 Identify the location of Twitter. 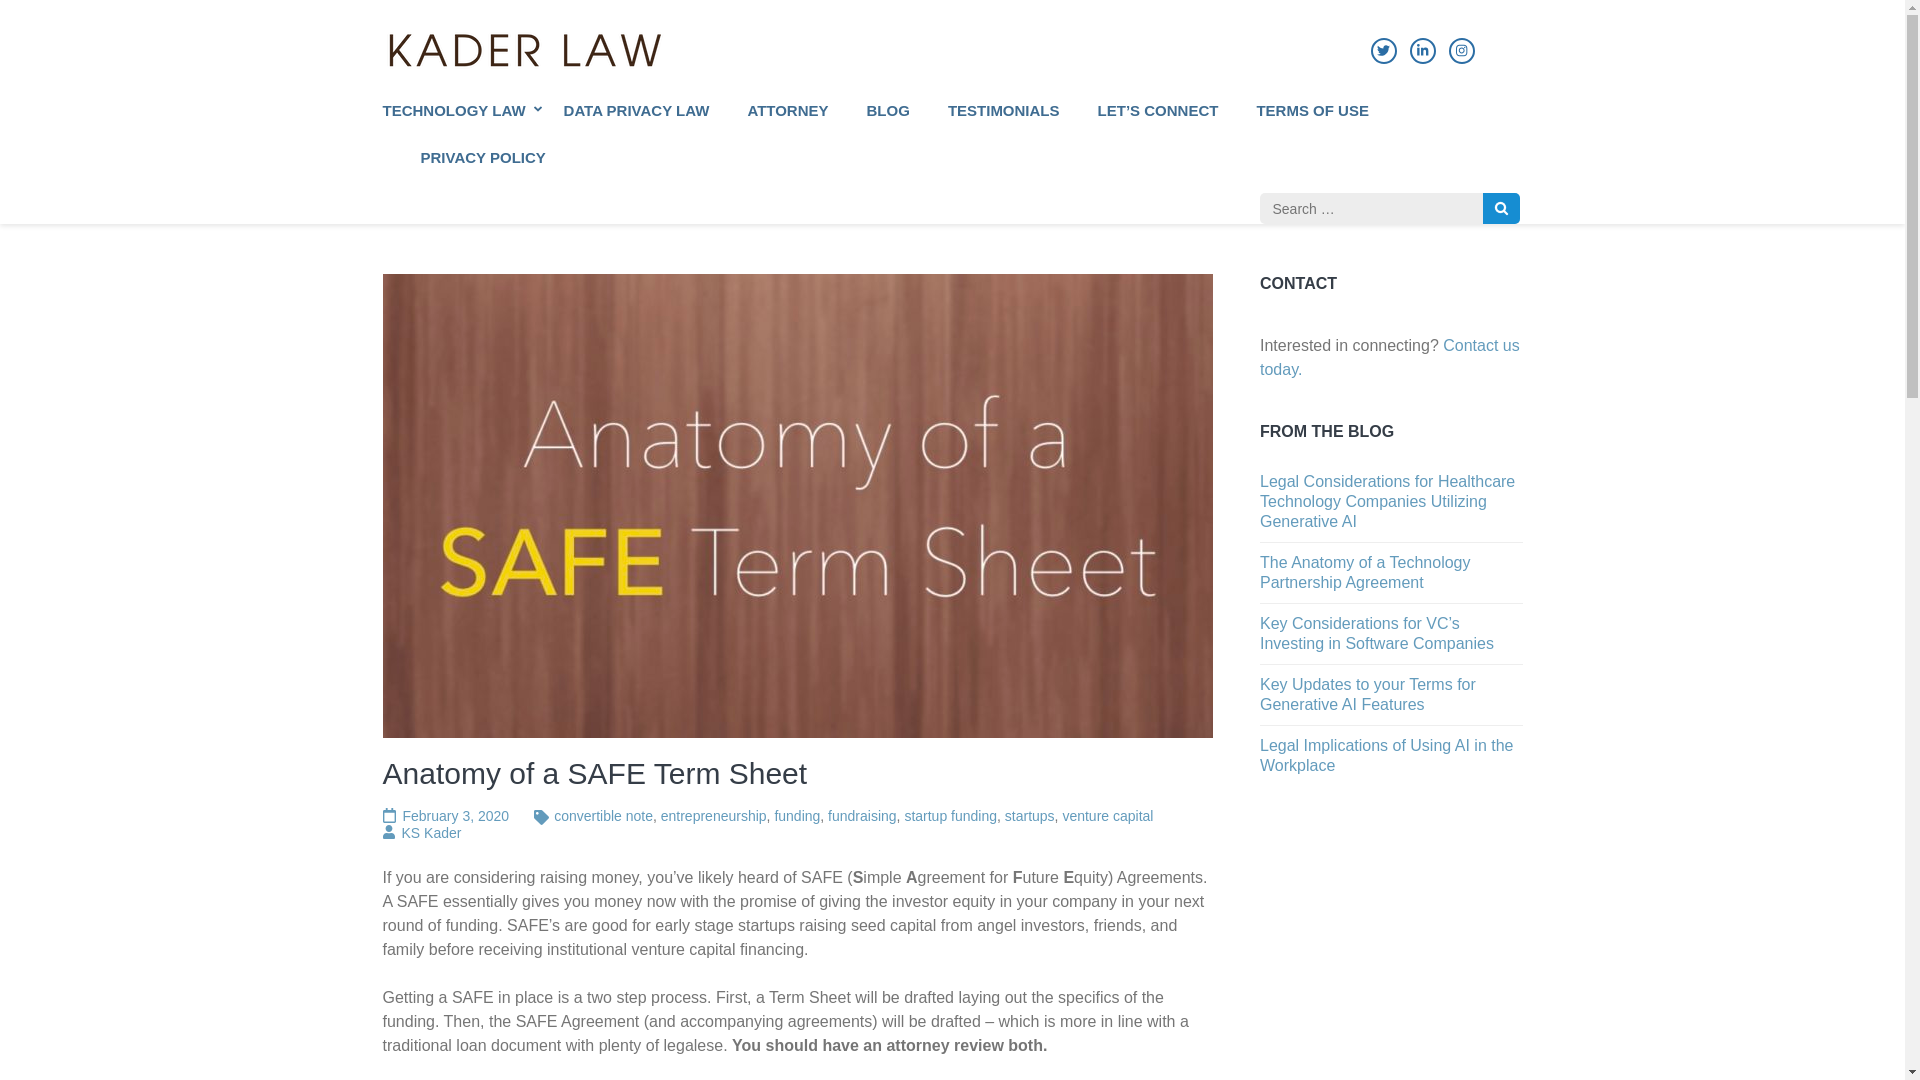
(1382, 50).